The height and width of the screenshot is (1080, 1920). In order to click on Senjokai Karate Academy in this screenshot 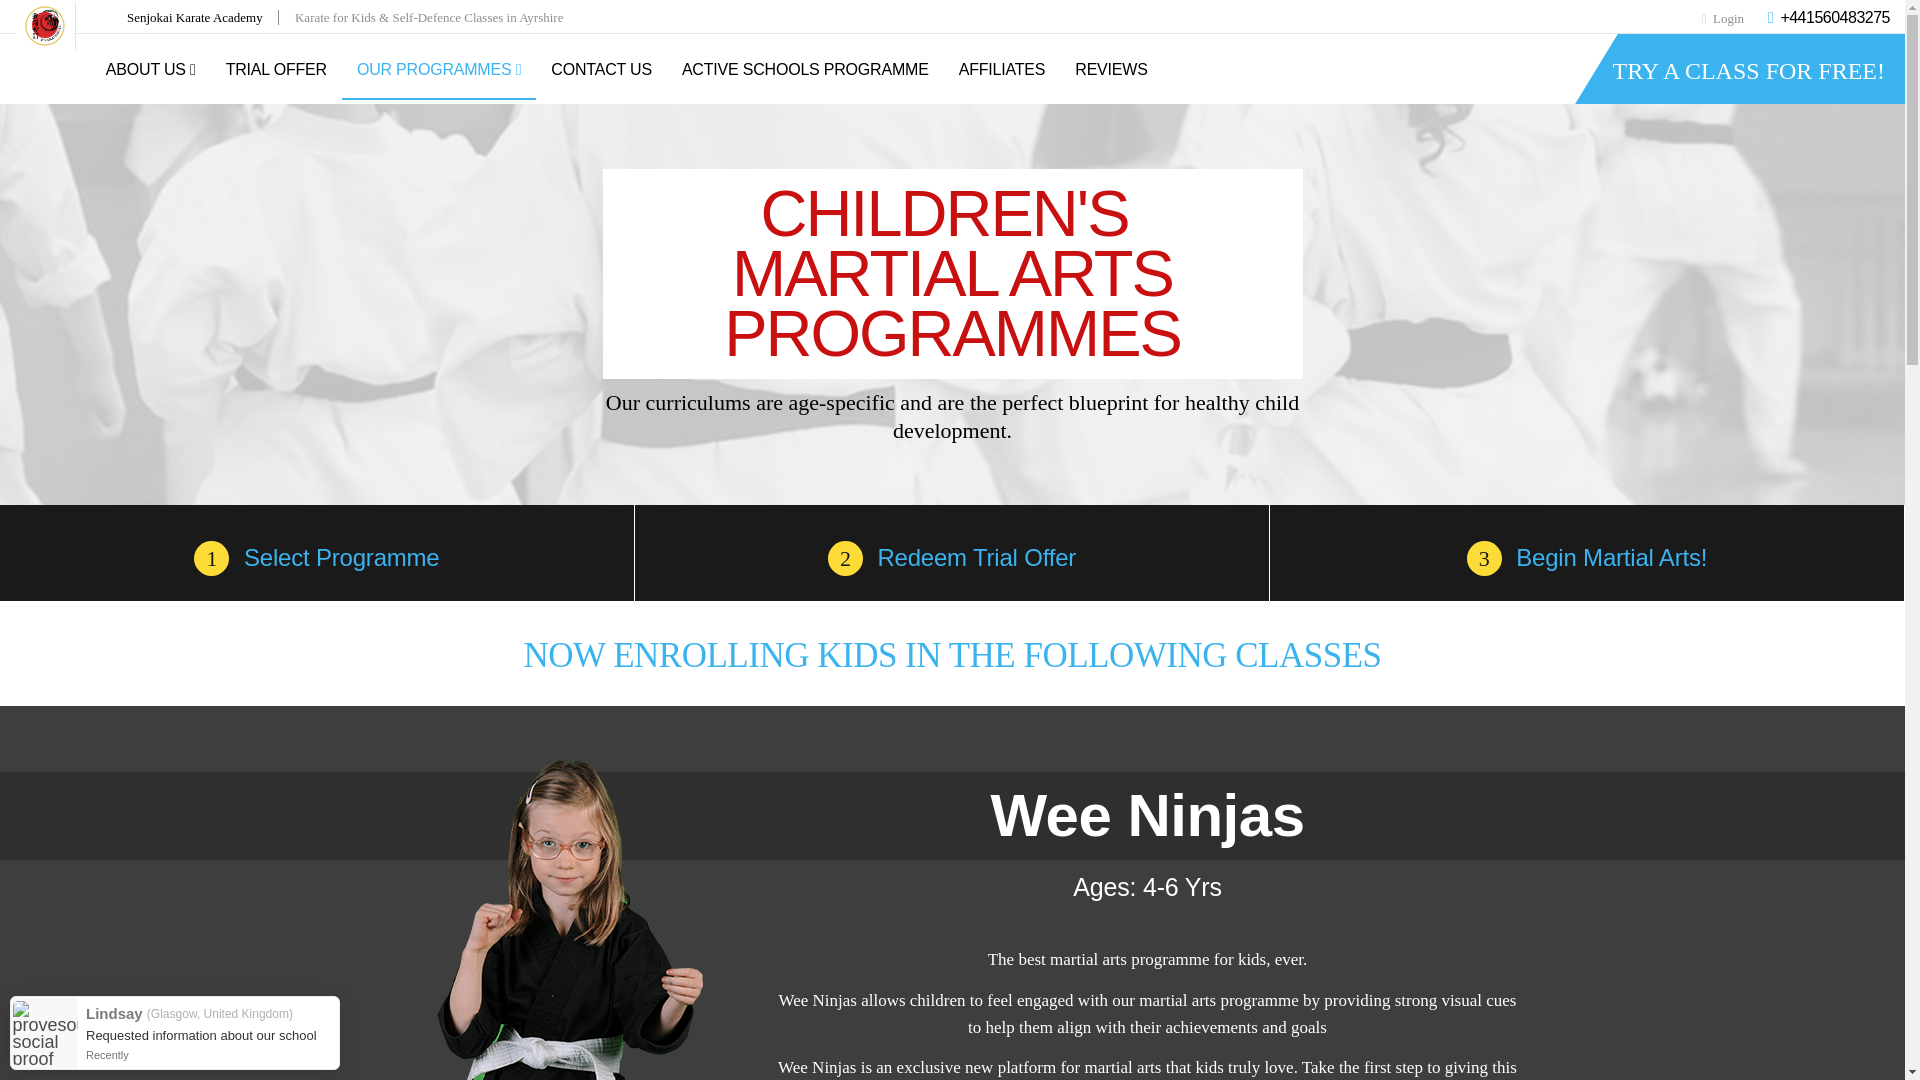, I will do `click(202, 16)`.